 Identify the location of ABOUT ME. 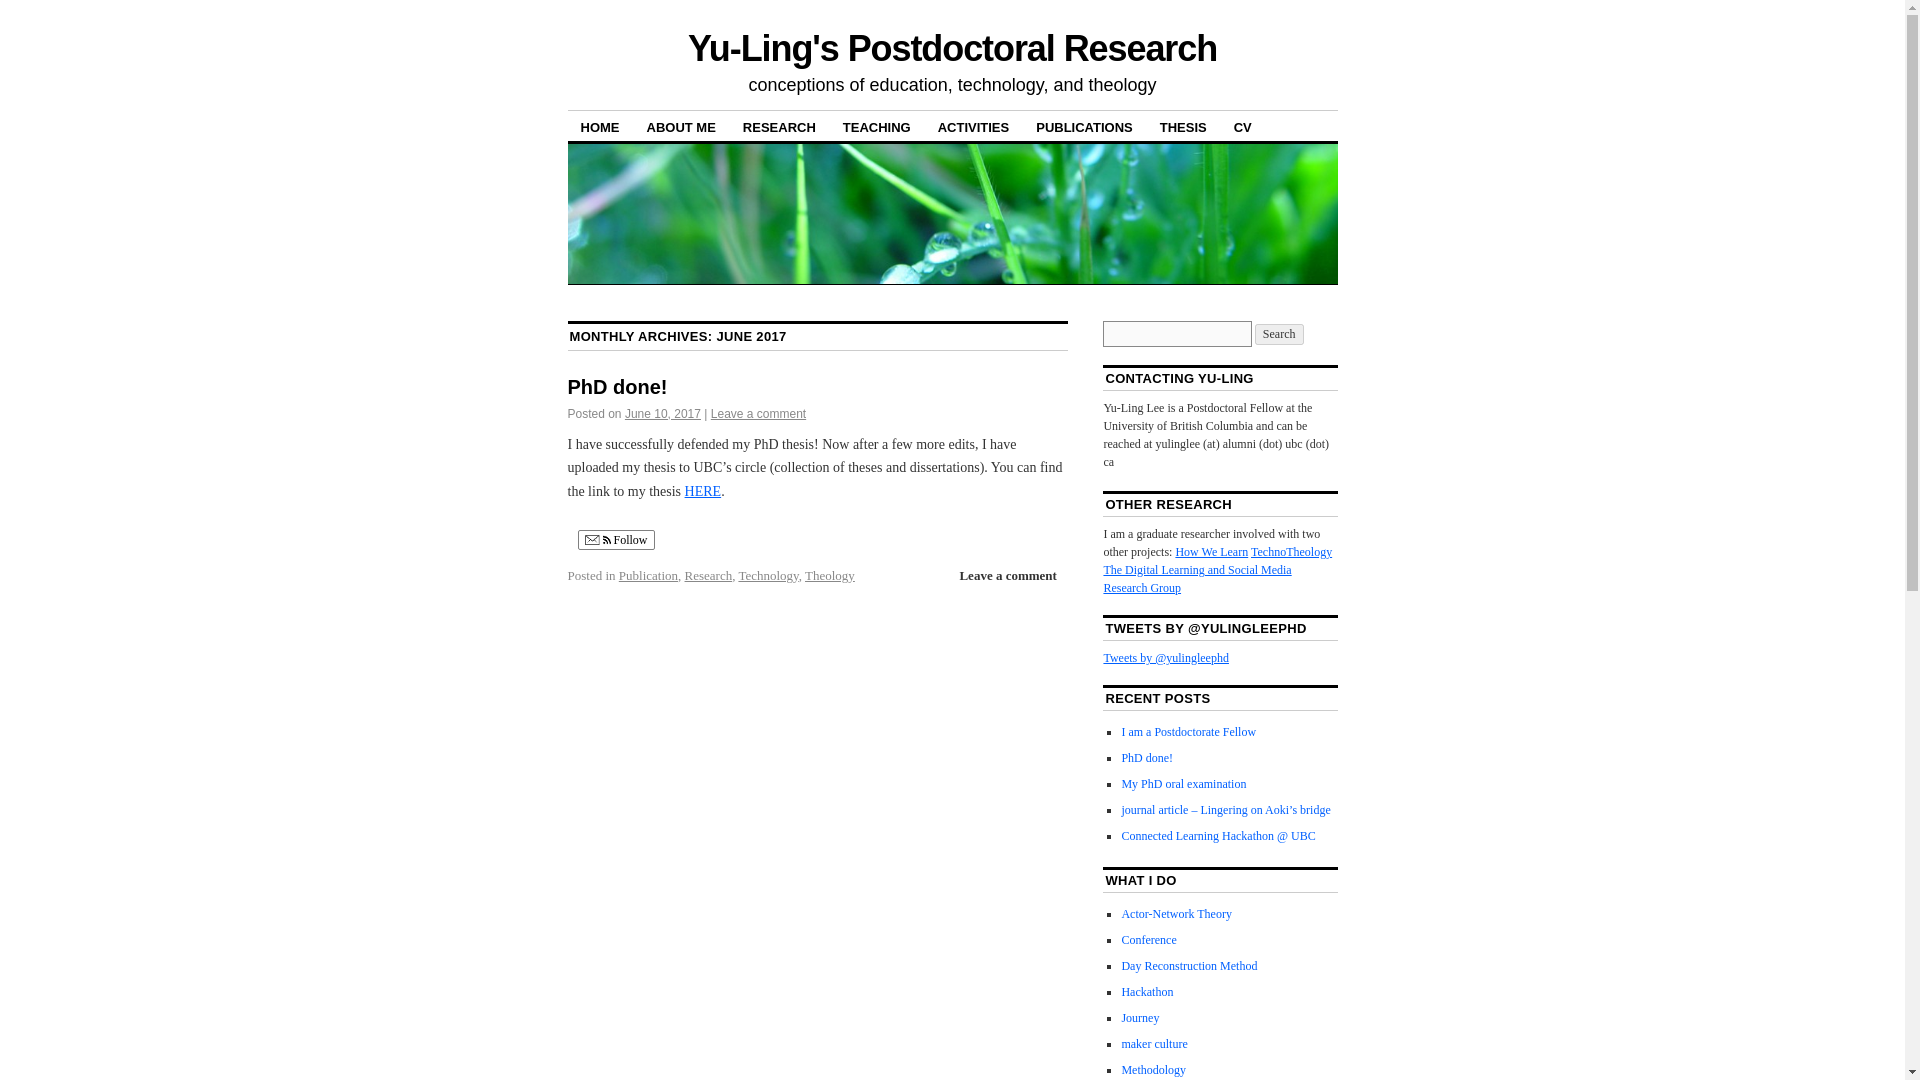
(681, 126).